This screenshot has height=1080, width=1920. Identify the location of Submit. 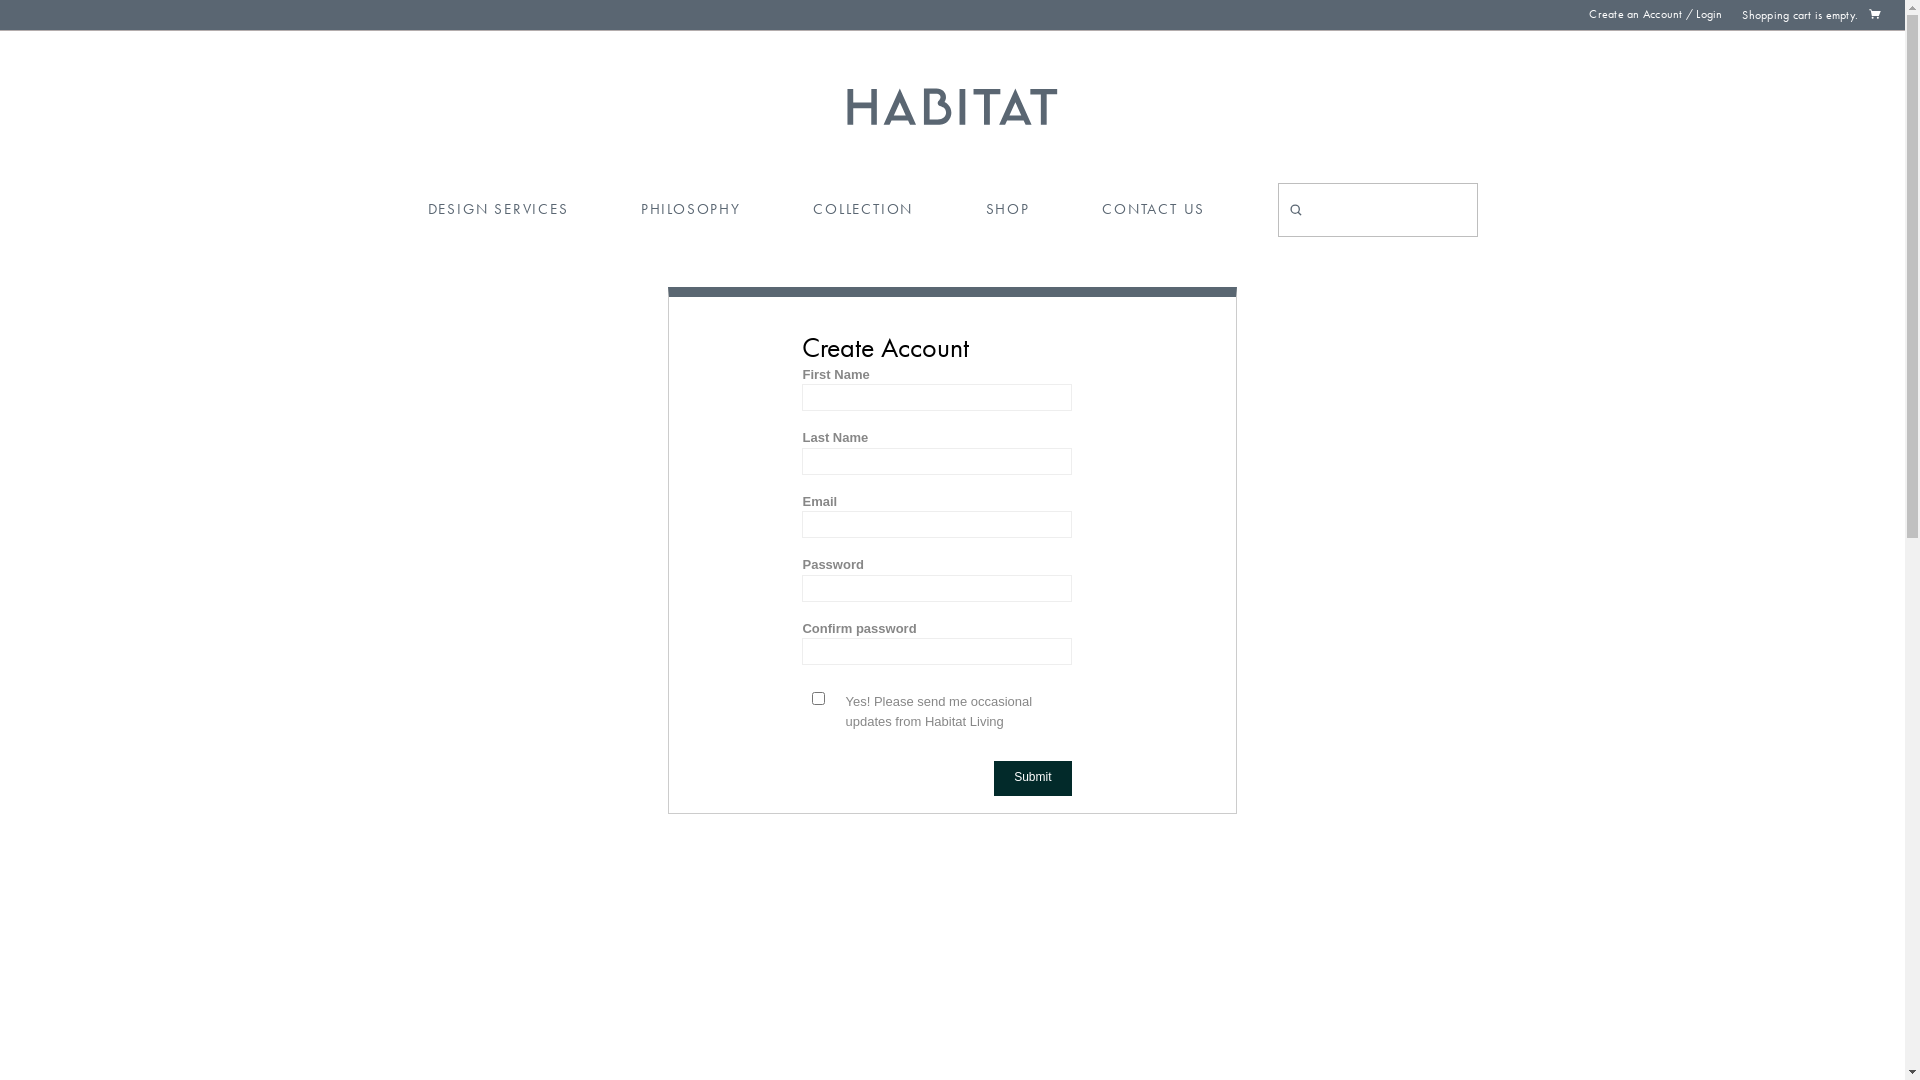
(1033, 778).